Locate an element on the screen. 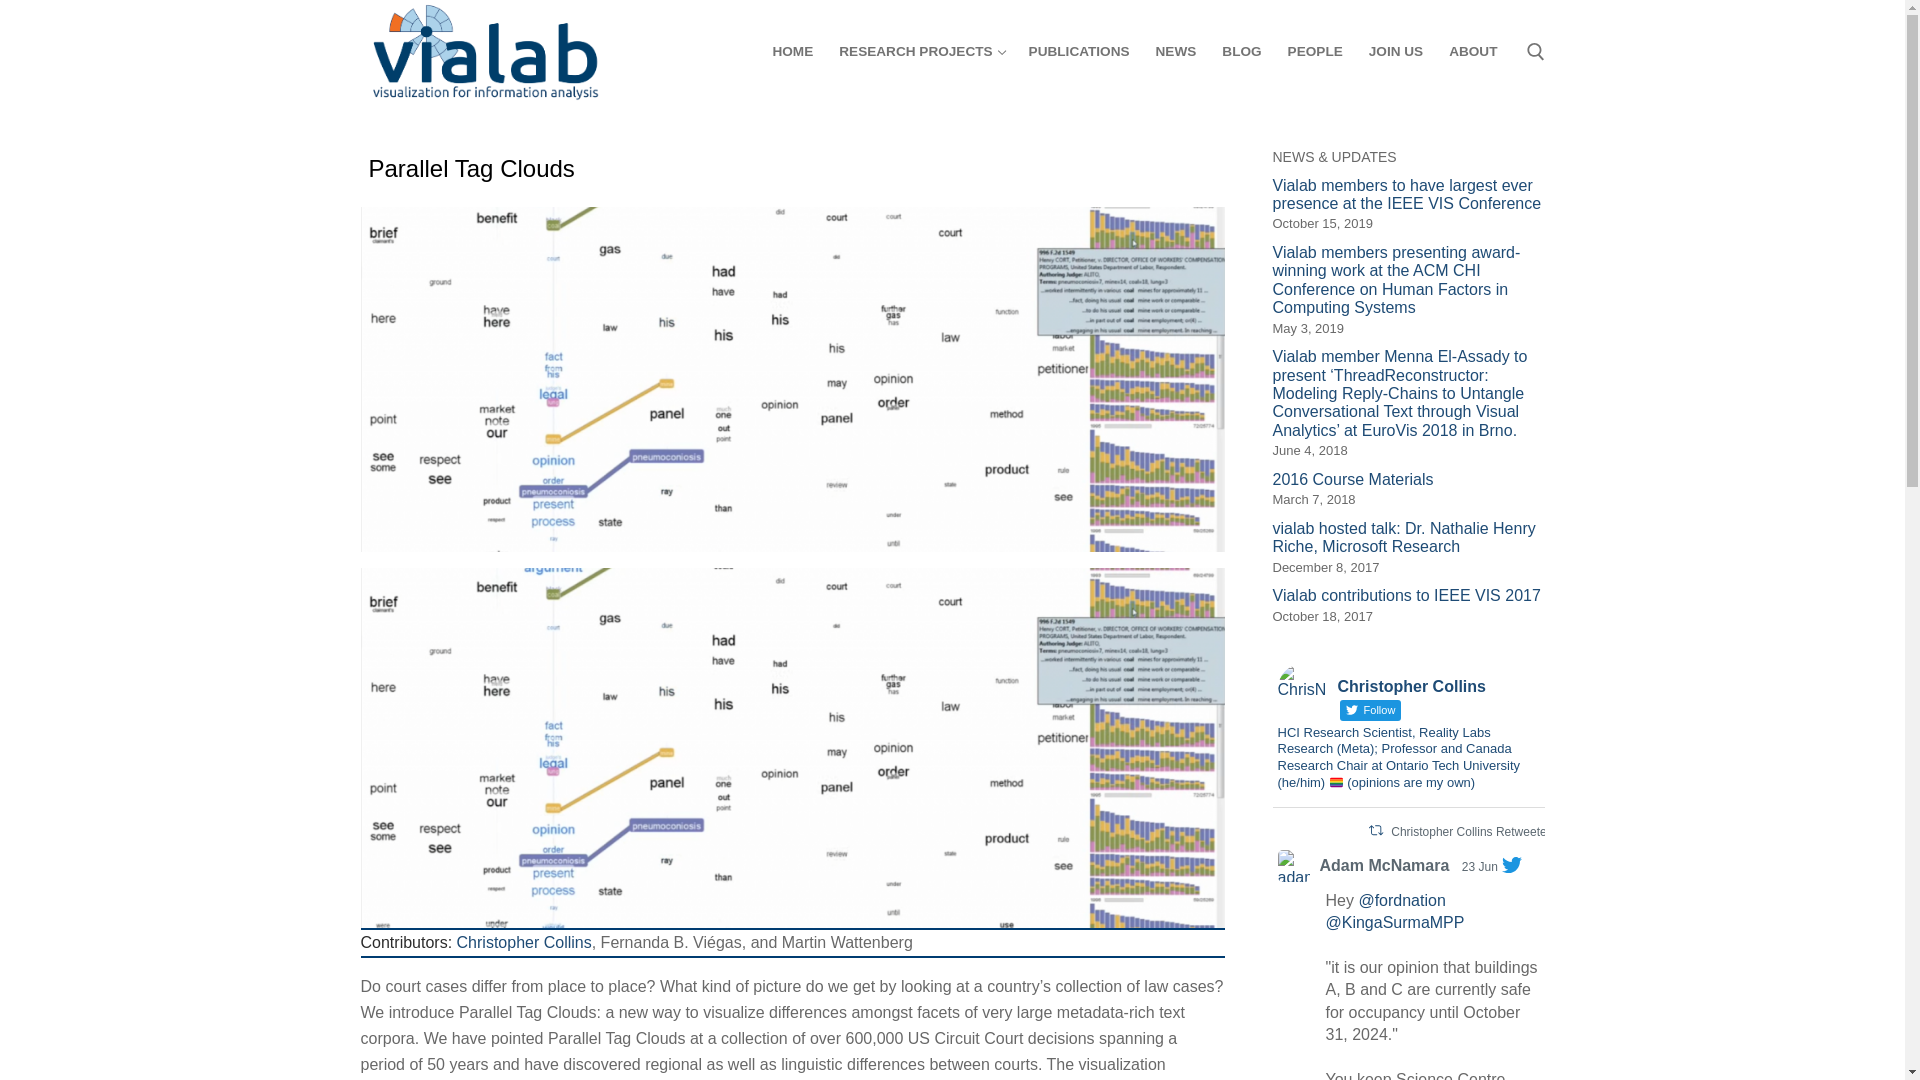  HOME is located at coordinates (792, 52).